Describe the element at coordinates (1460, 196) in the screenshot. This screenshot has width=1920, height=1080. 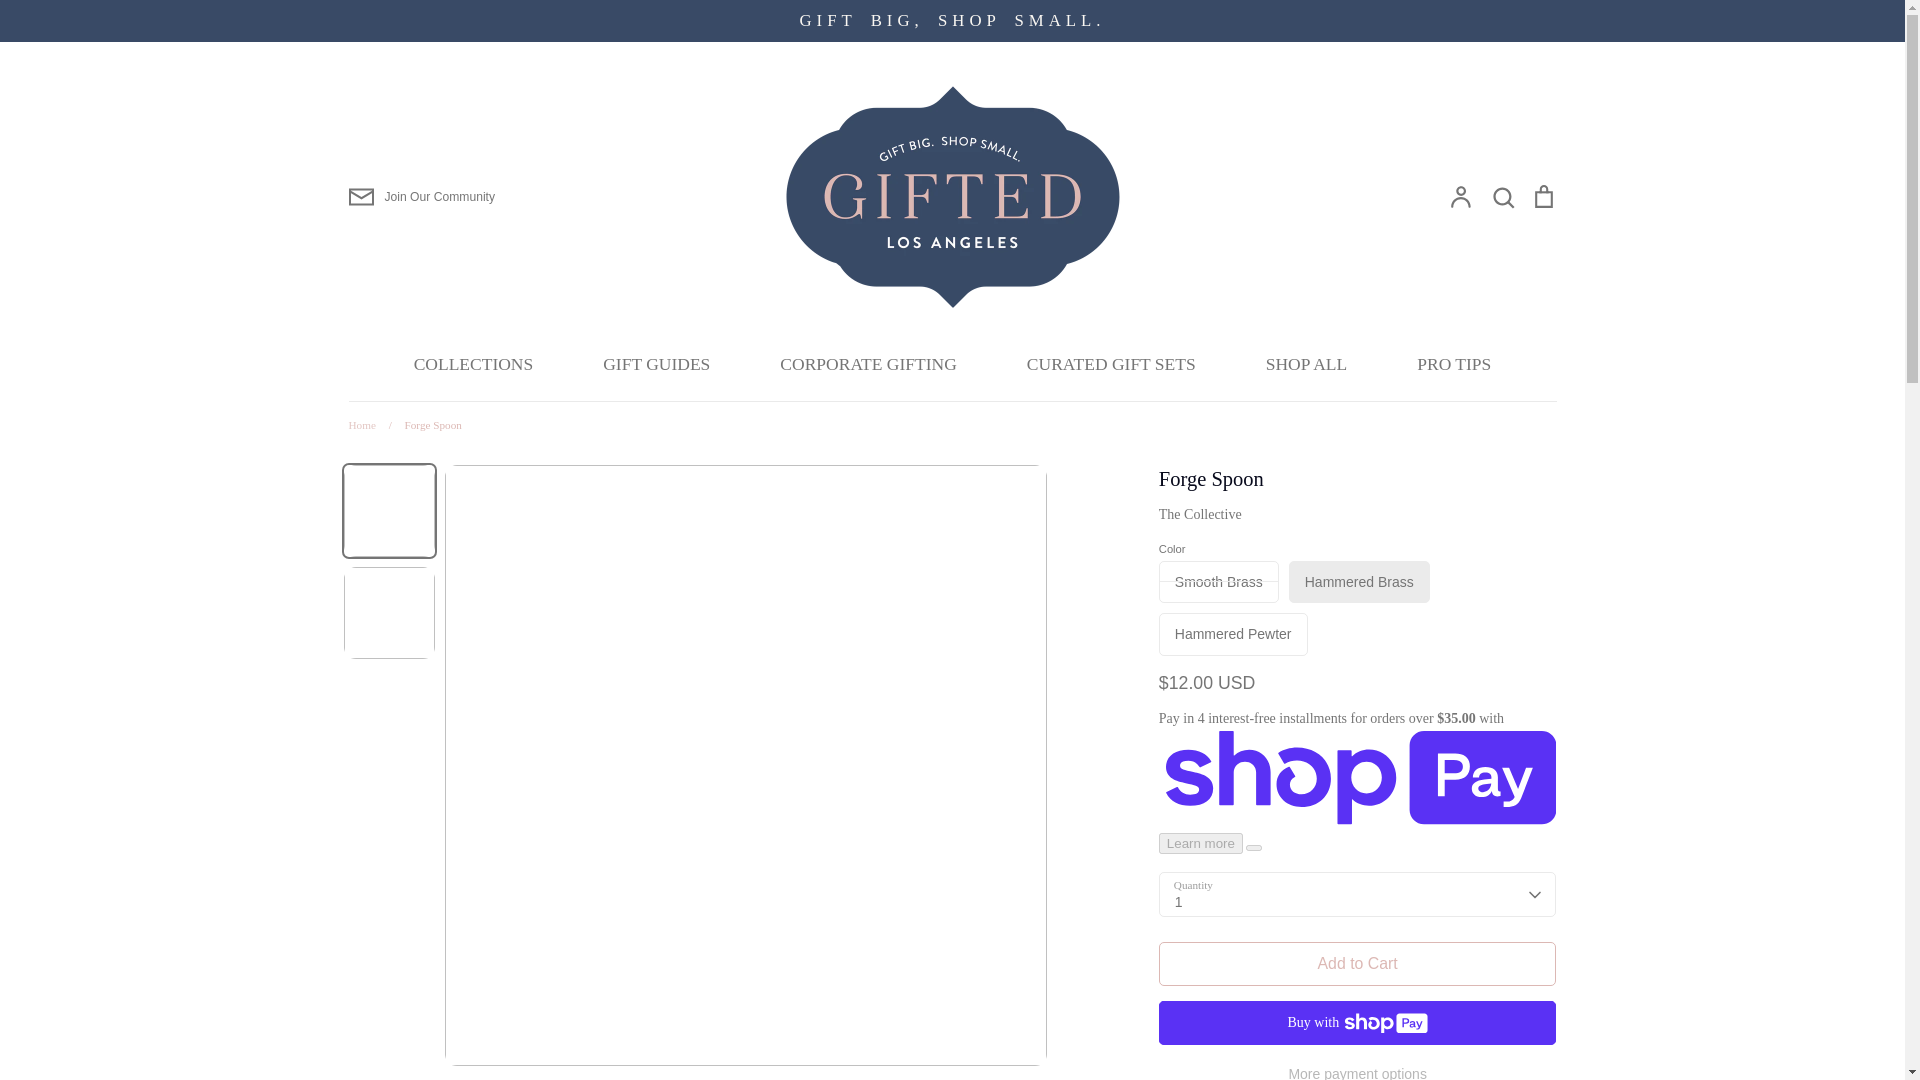
I see `Account` at that location.